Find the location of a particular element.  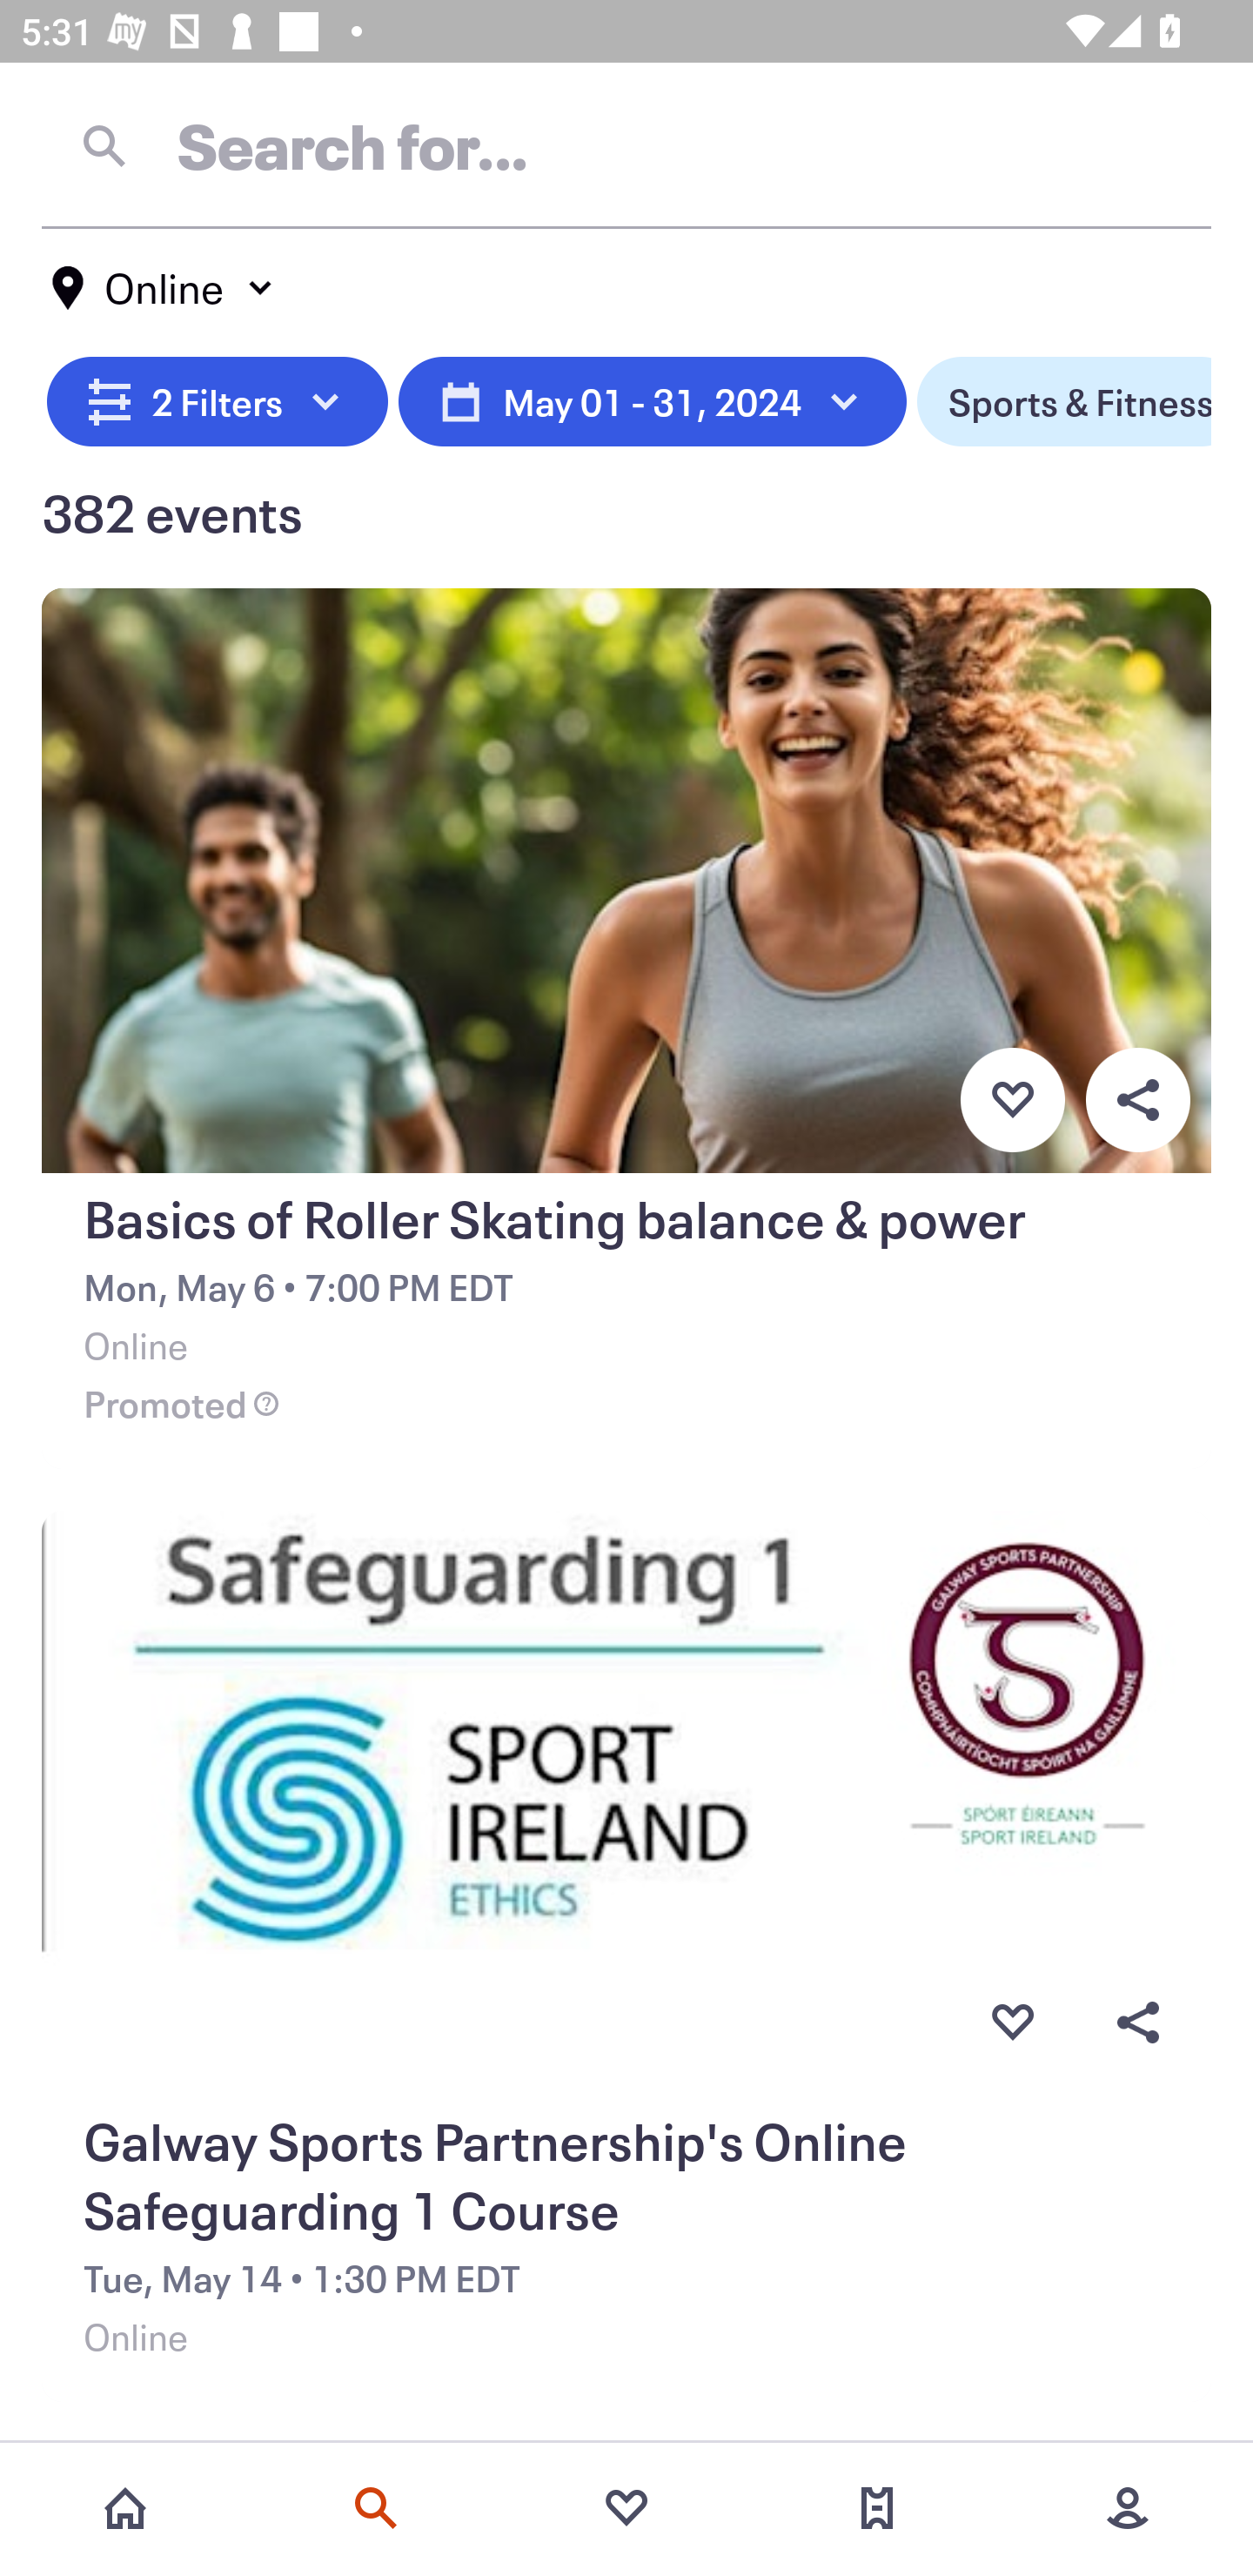

Online is located at coordinates (164, 288).